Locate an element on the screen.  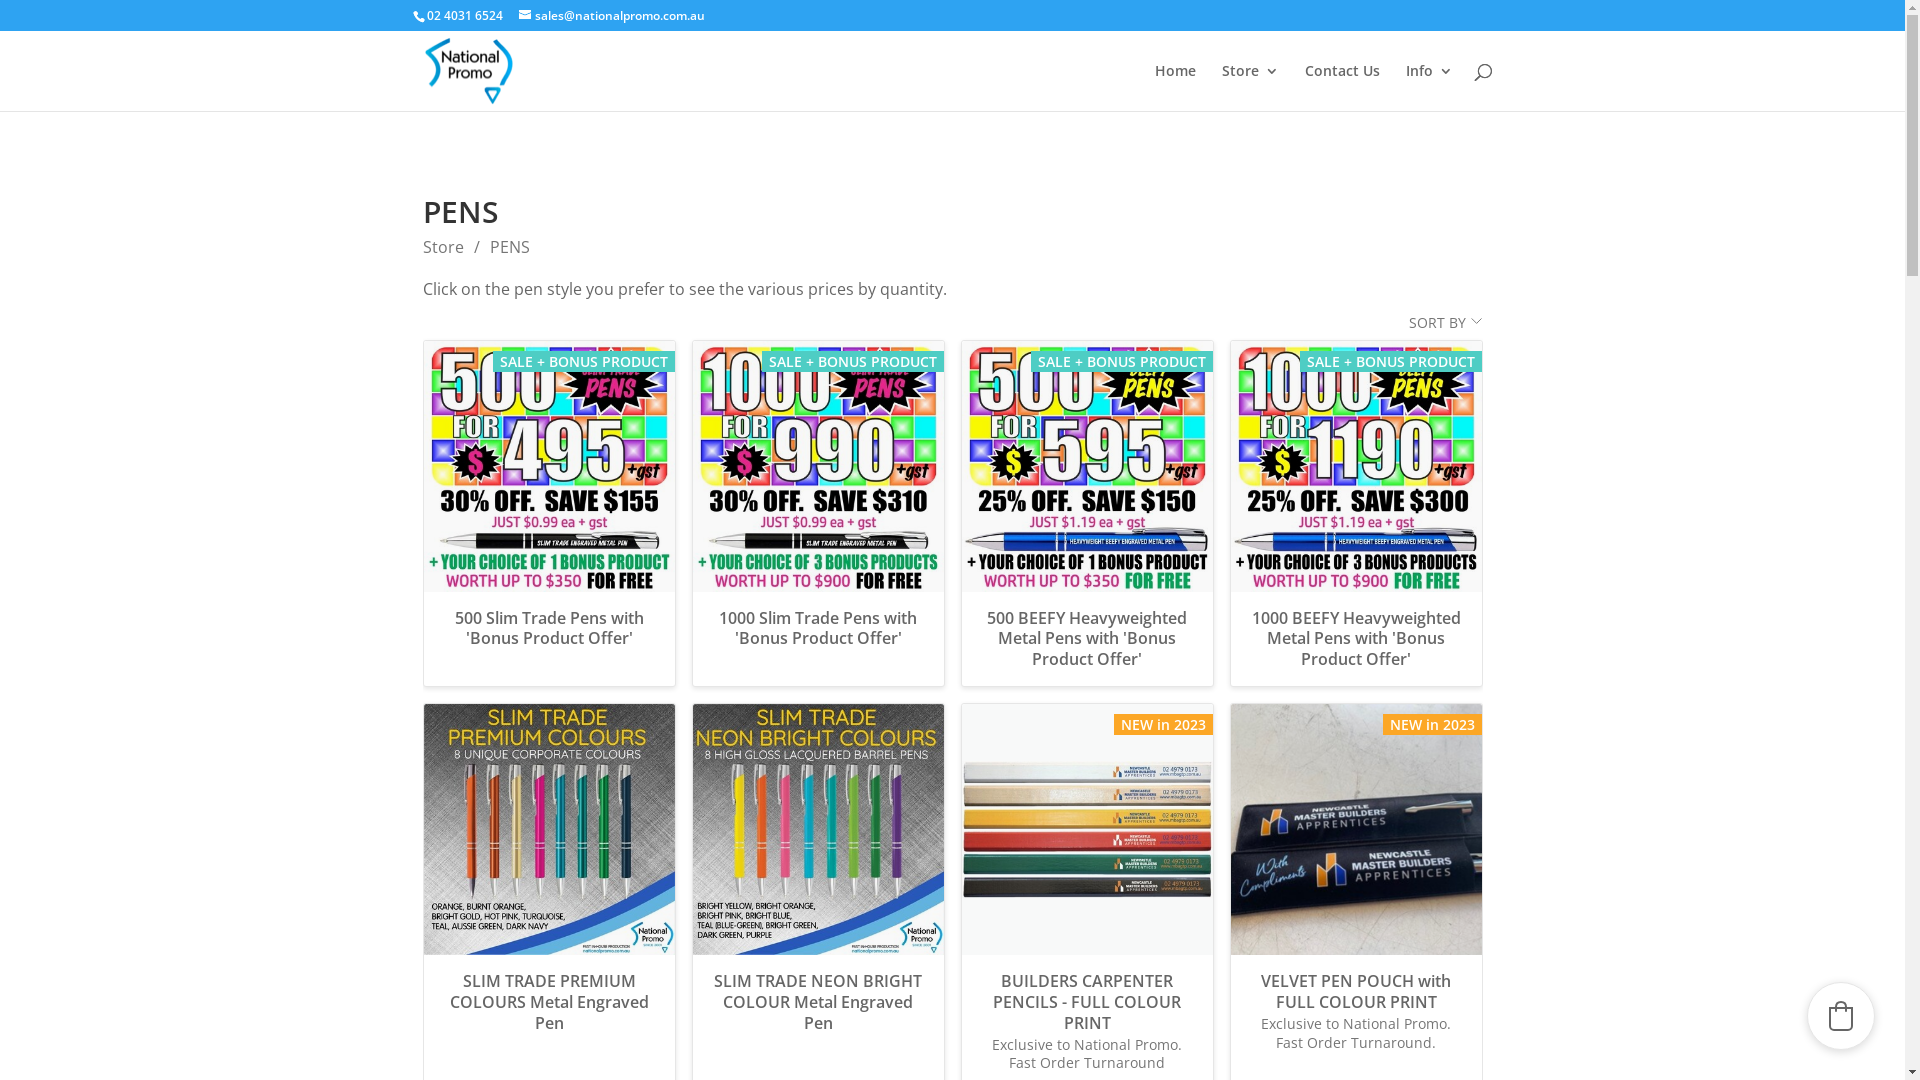
PENS is located at coordinates (510, 247).